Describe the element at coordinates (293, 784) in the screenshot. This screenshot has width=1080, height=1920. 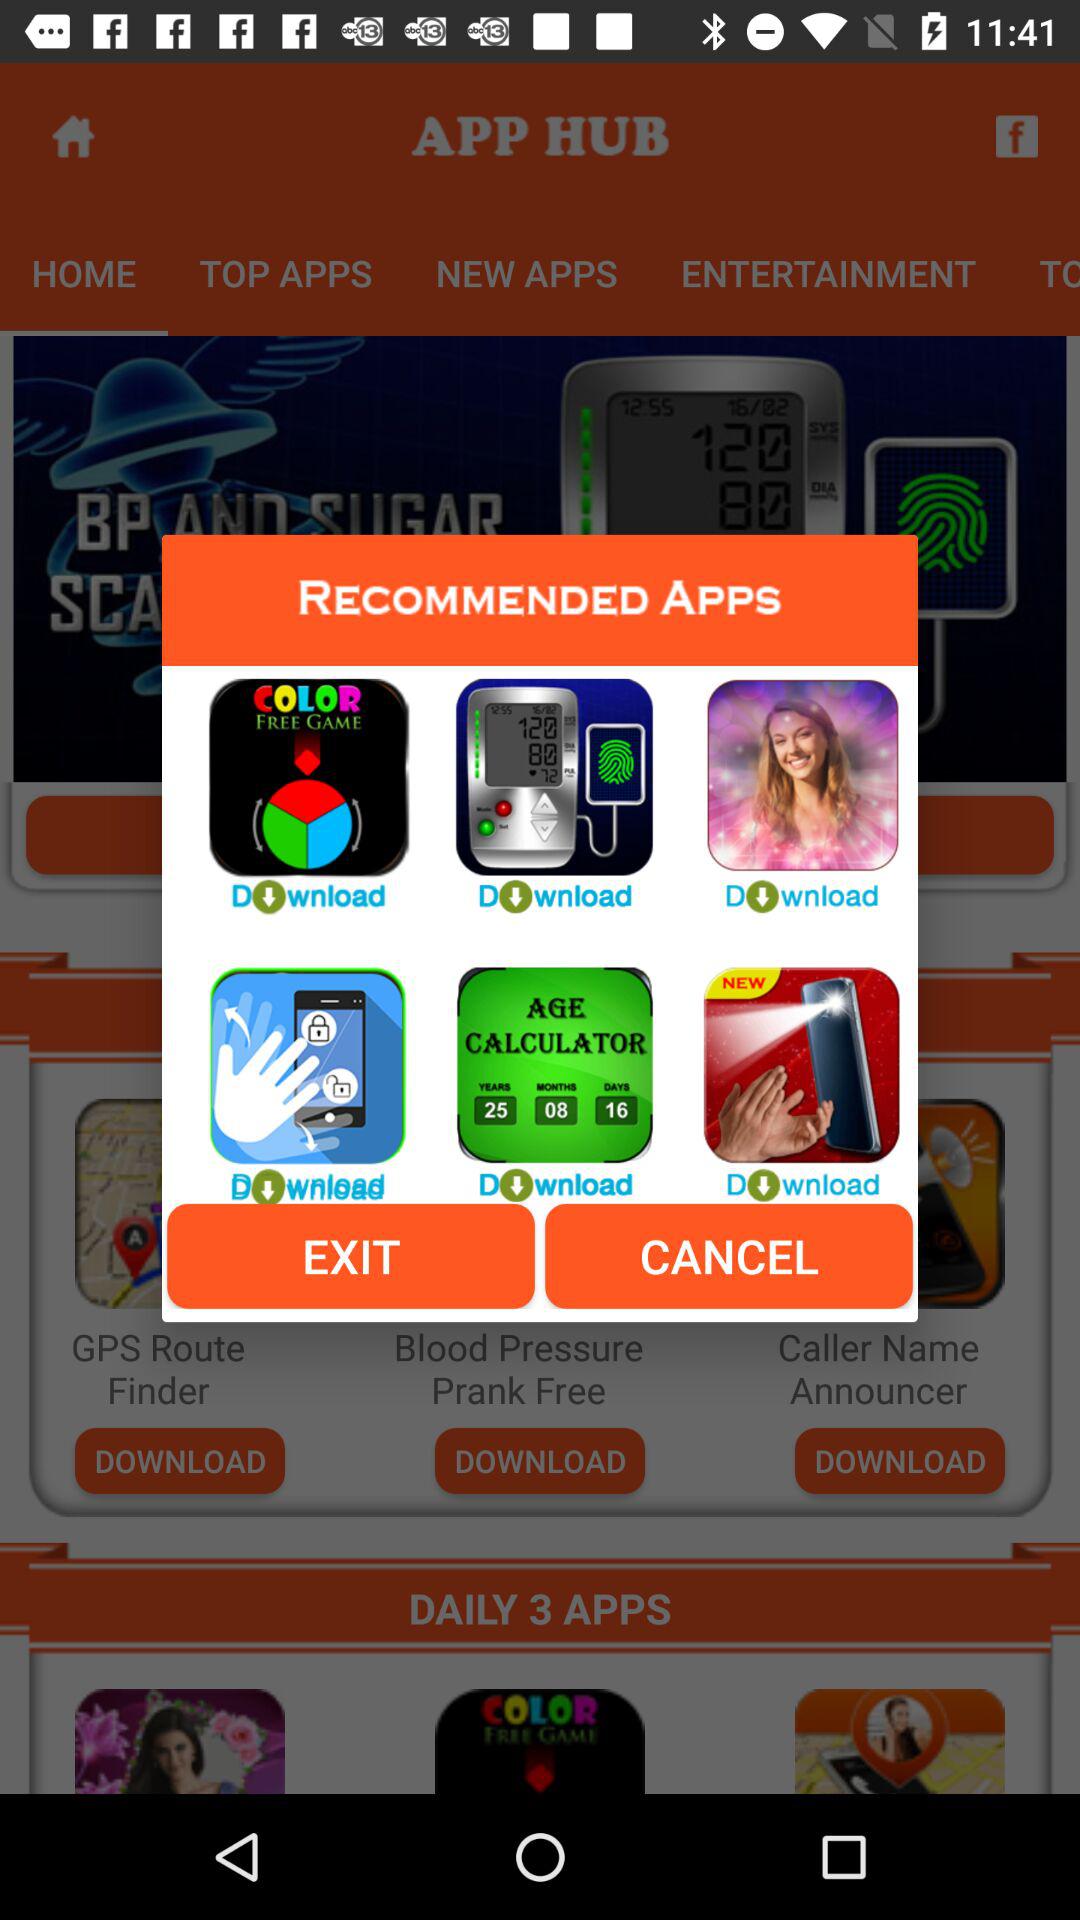
I see `color free game app` at that location.